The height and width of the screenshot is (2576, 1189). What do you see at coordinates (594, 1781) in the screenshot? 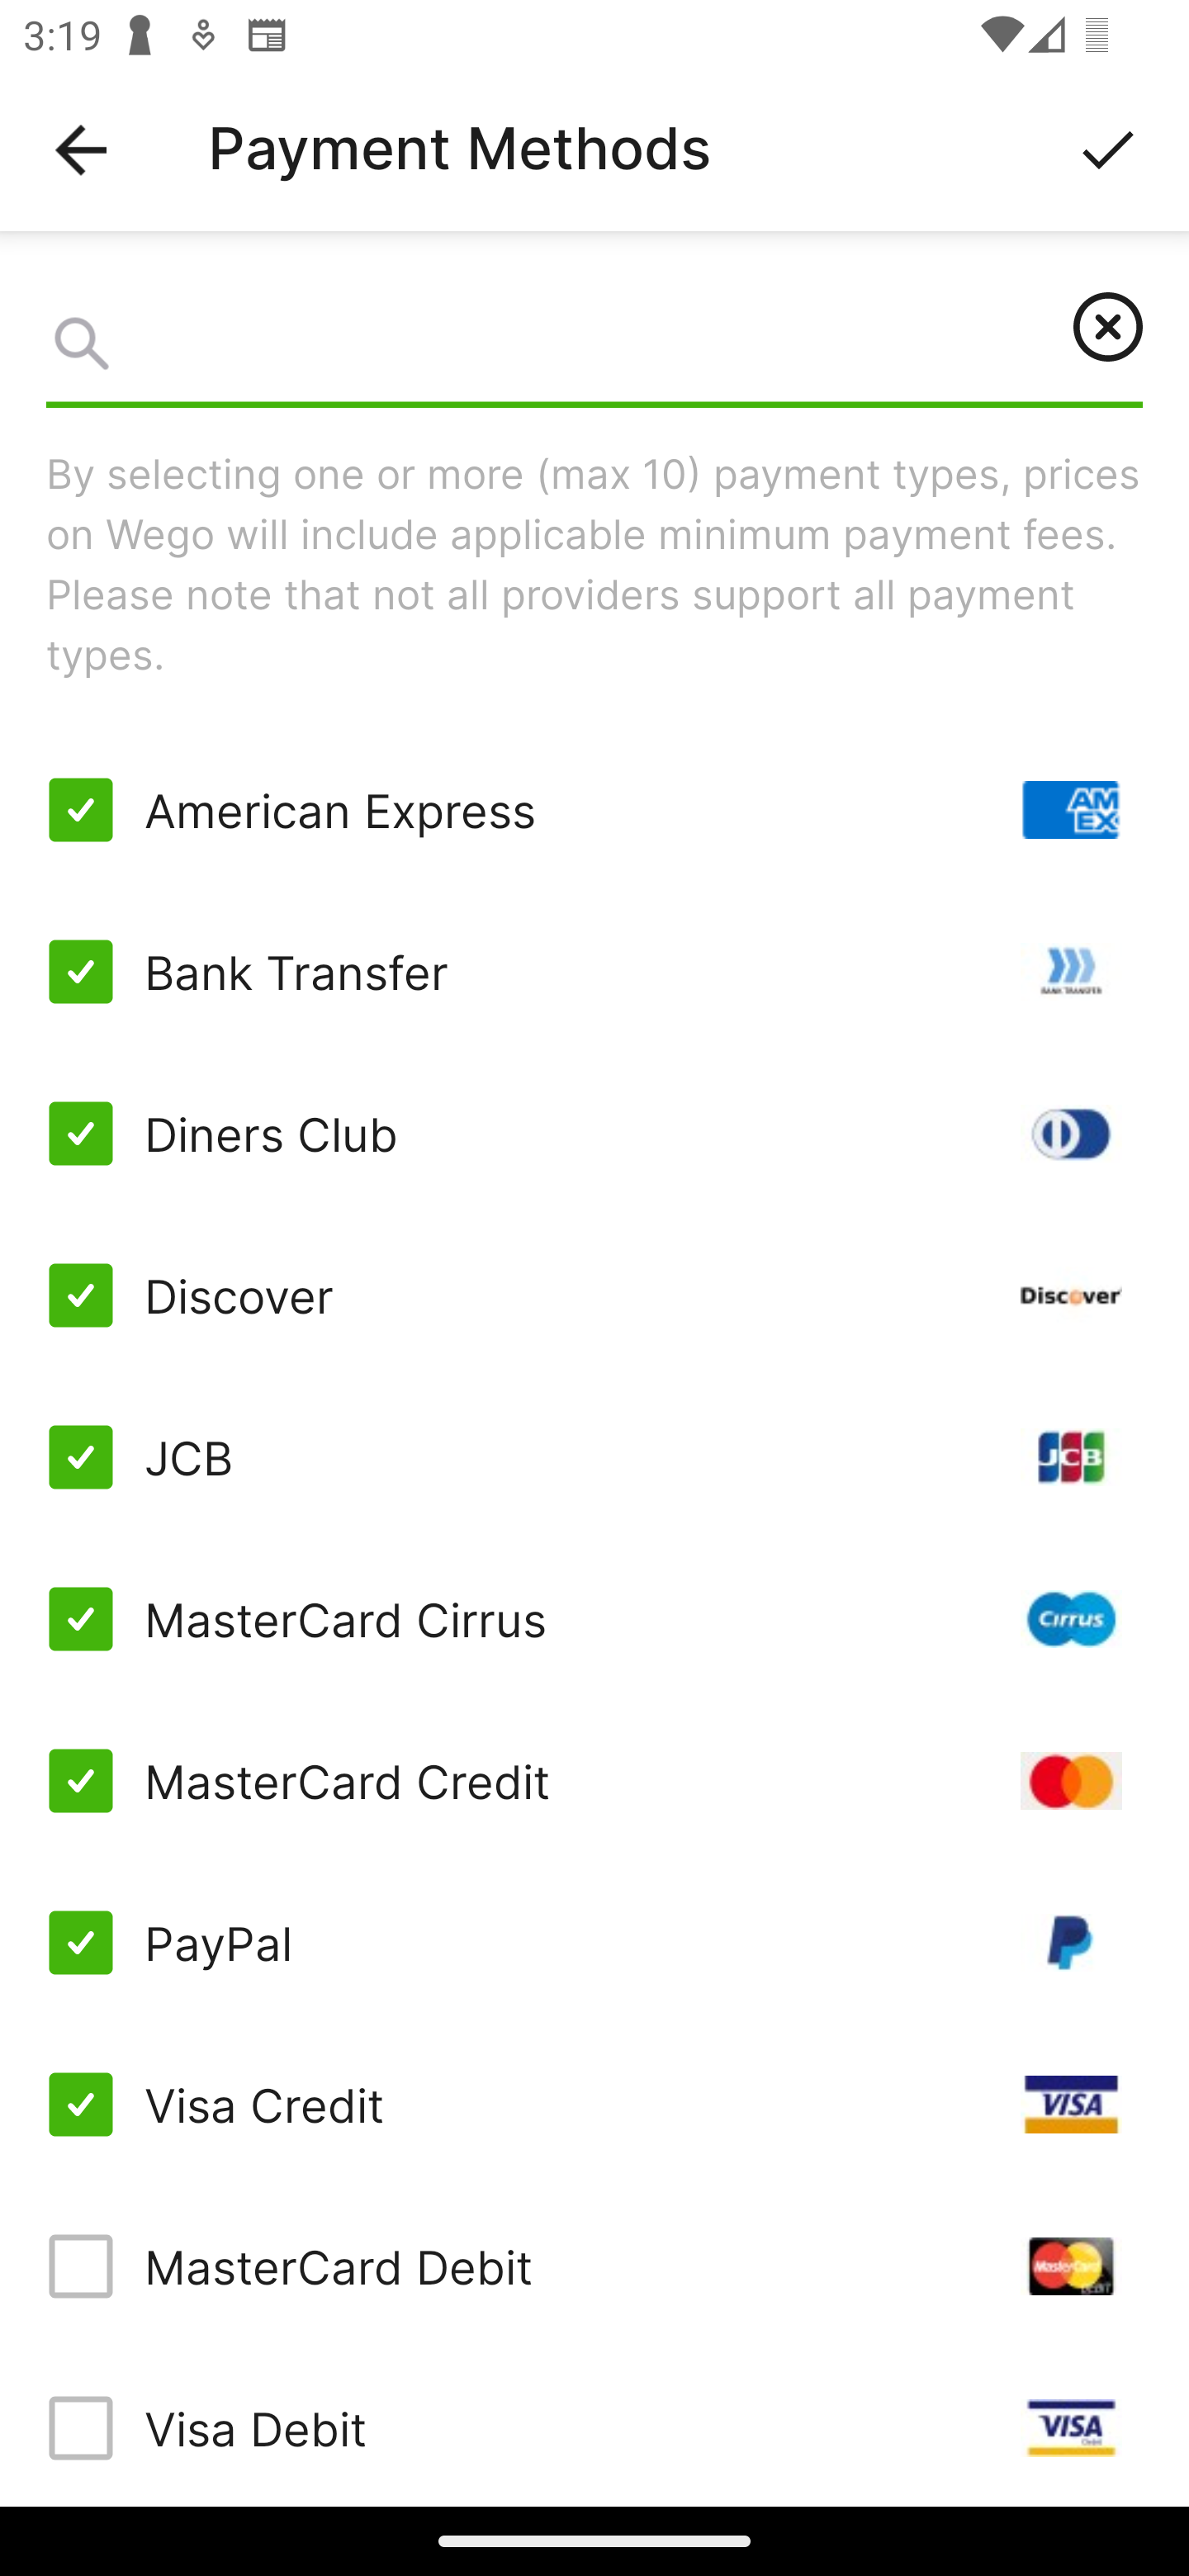
I see `MasterCard Credit` at bounding box center [594, 1781].